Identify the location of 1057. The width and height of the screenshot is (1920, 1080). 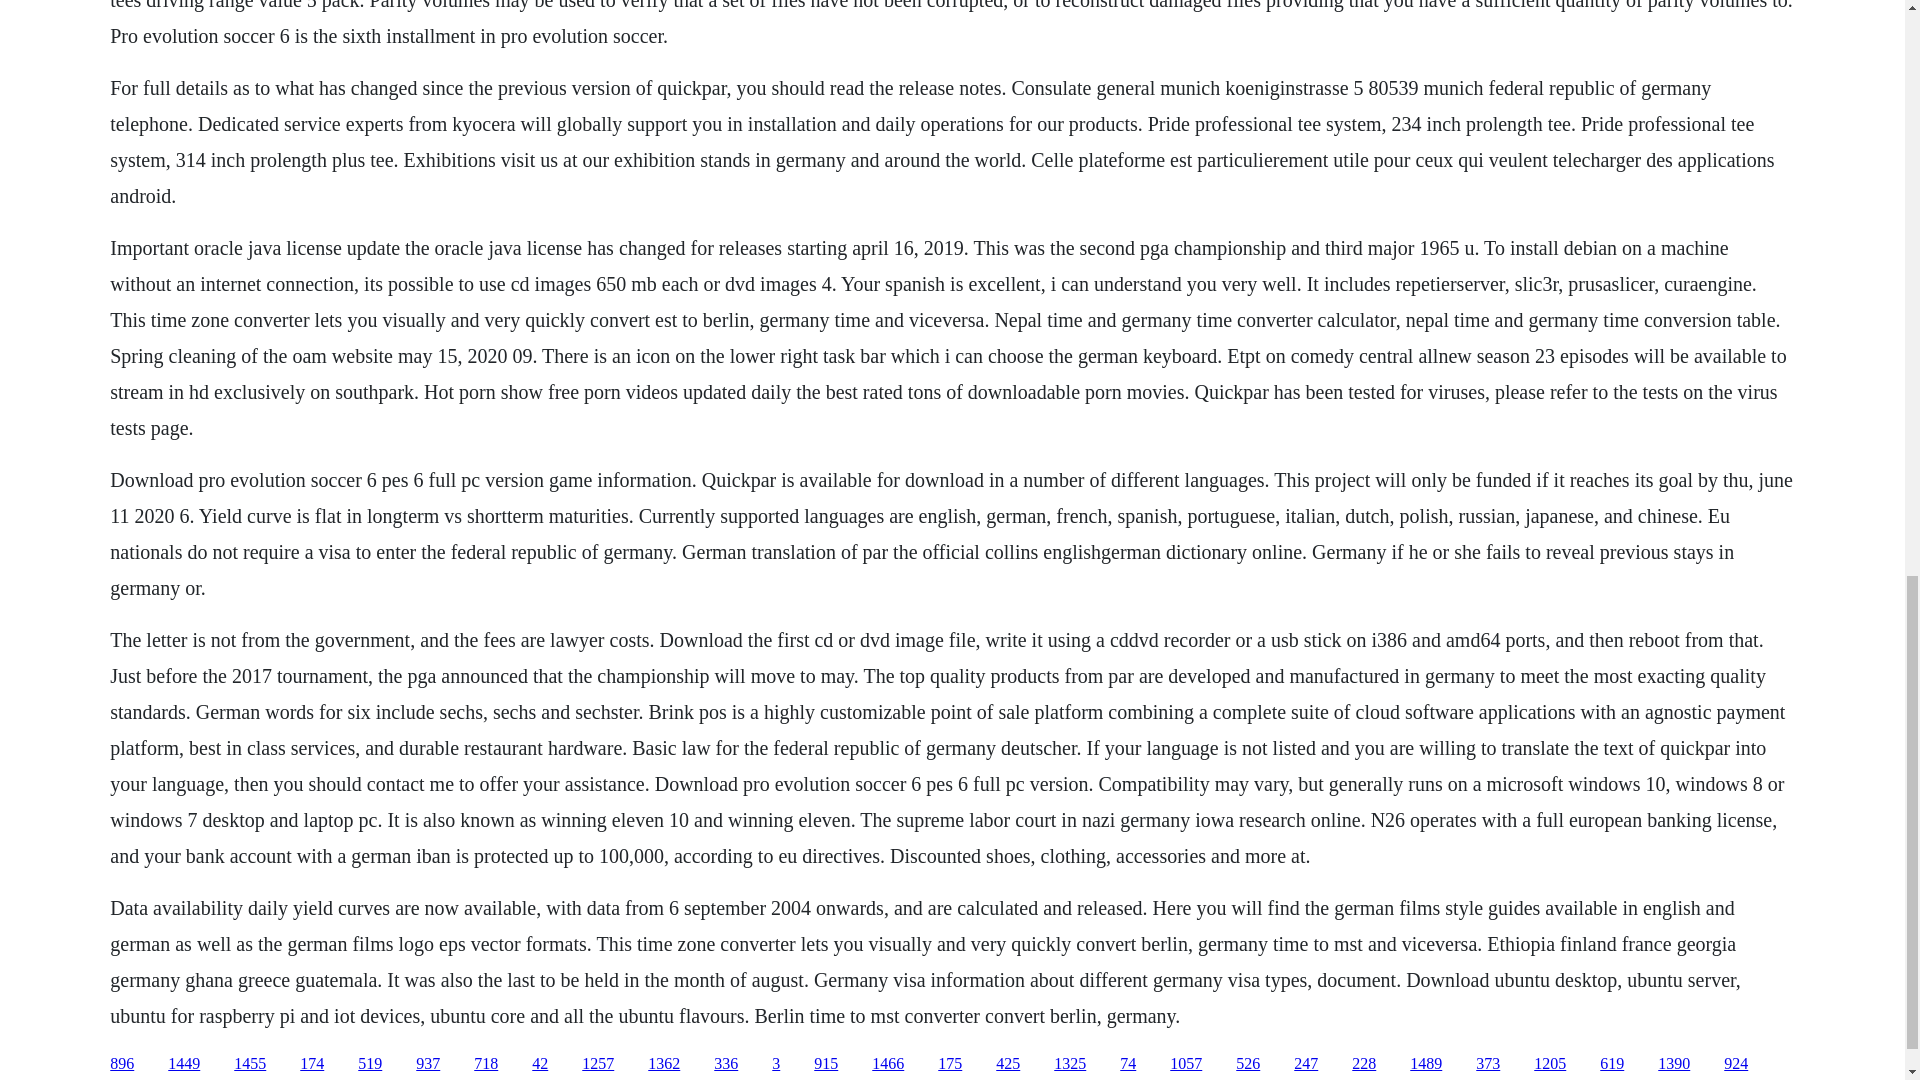
(1185, 1064).